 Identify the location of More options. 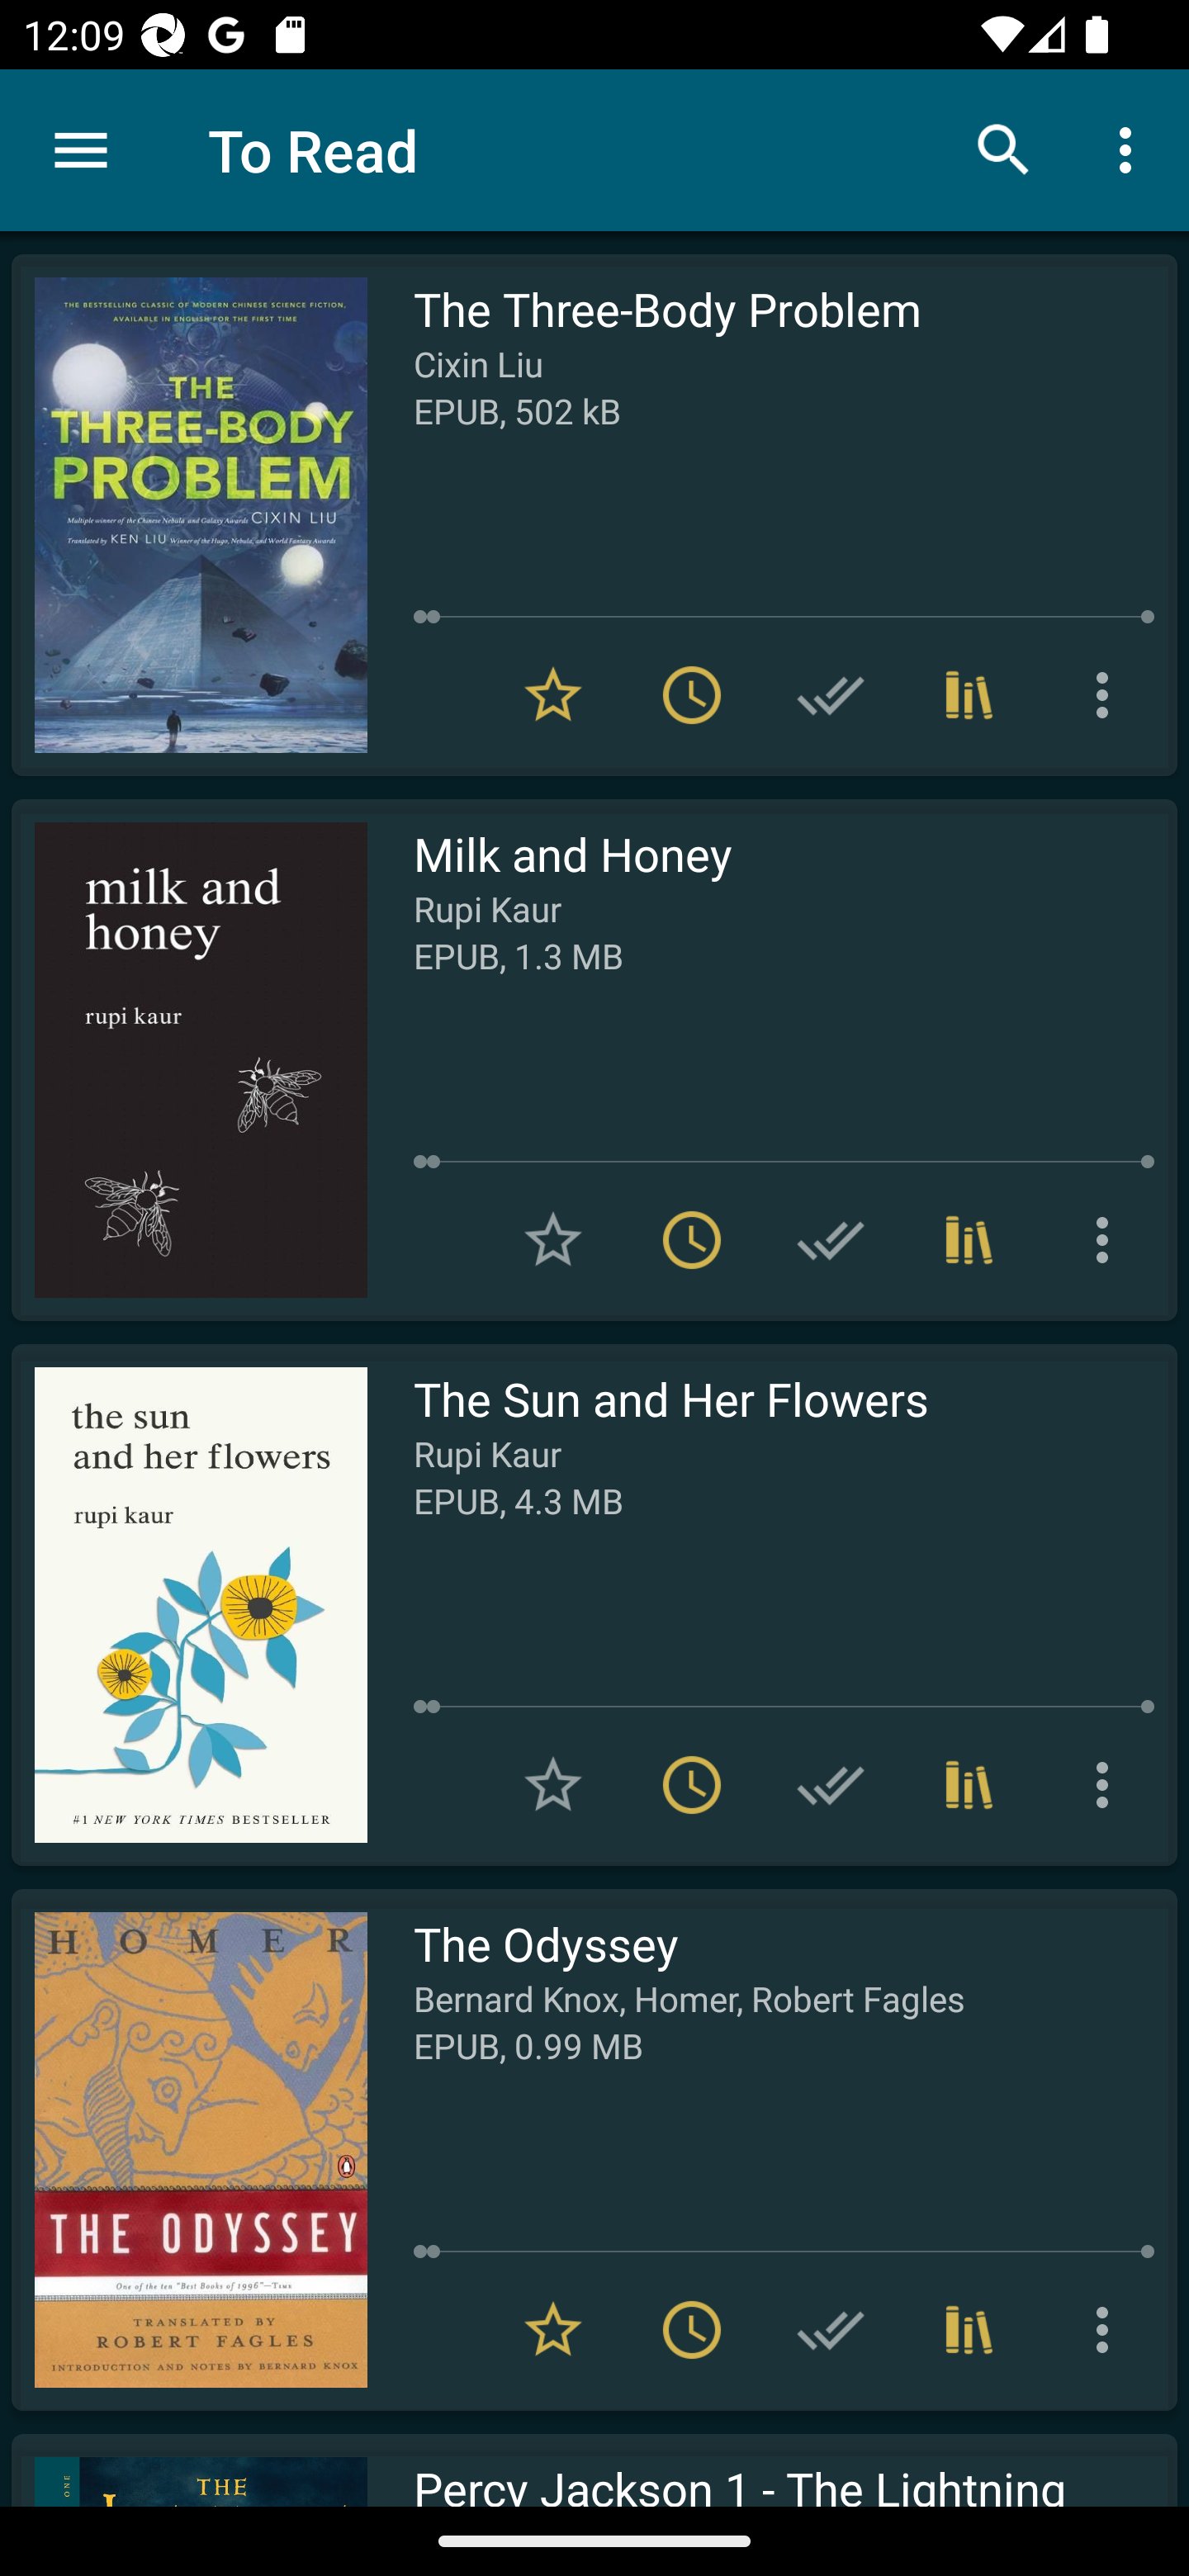
(1108, 1785).